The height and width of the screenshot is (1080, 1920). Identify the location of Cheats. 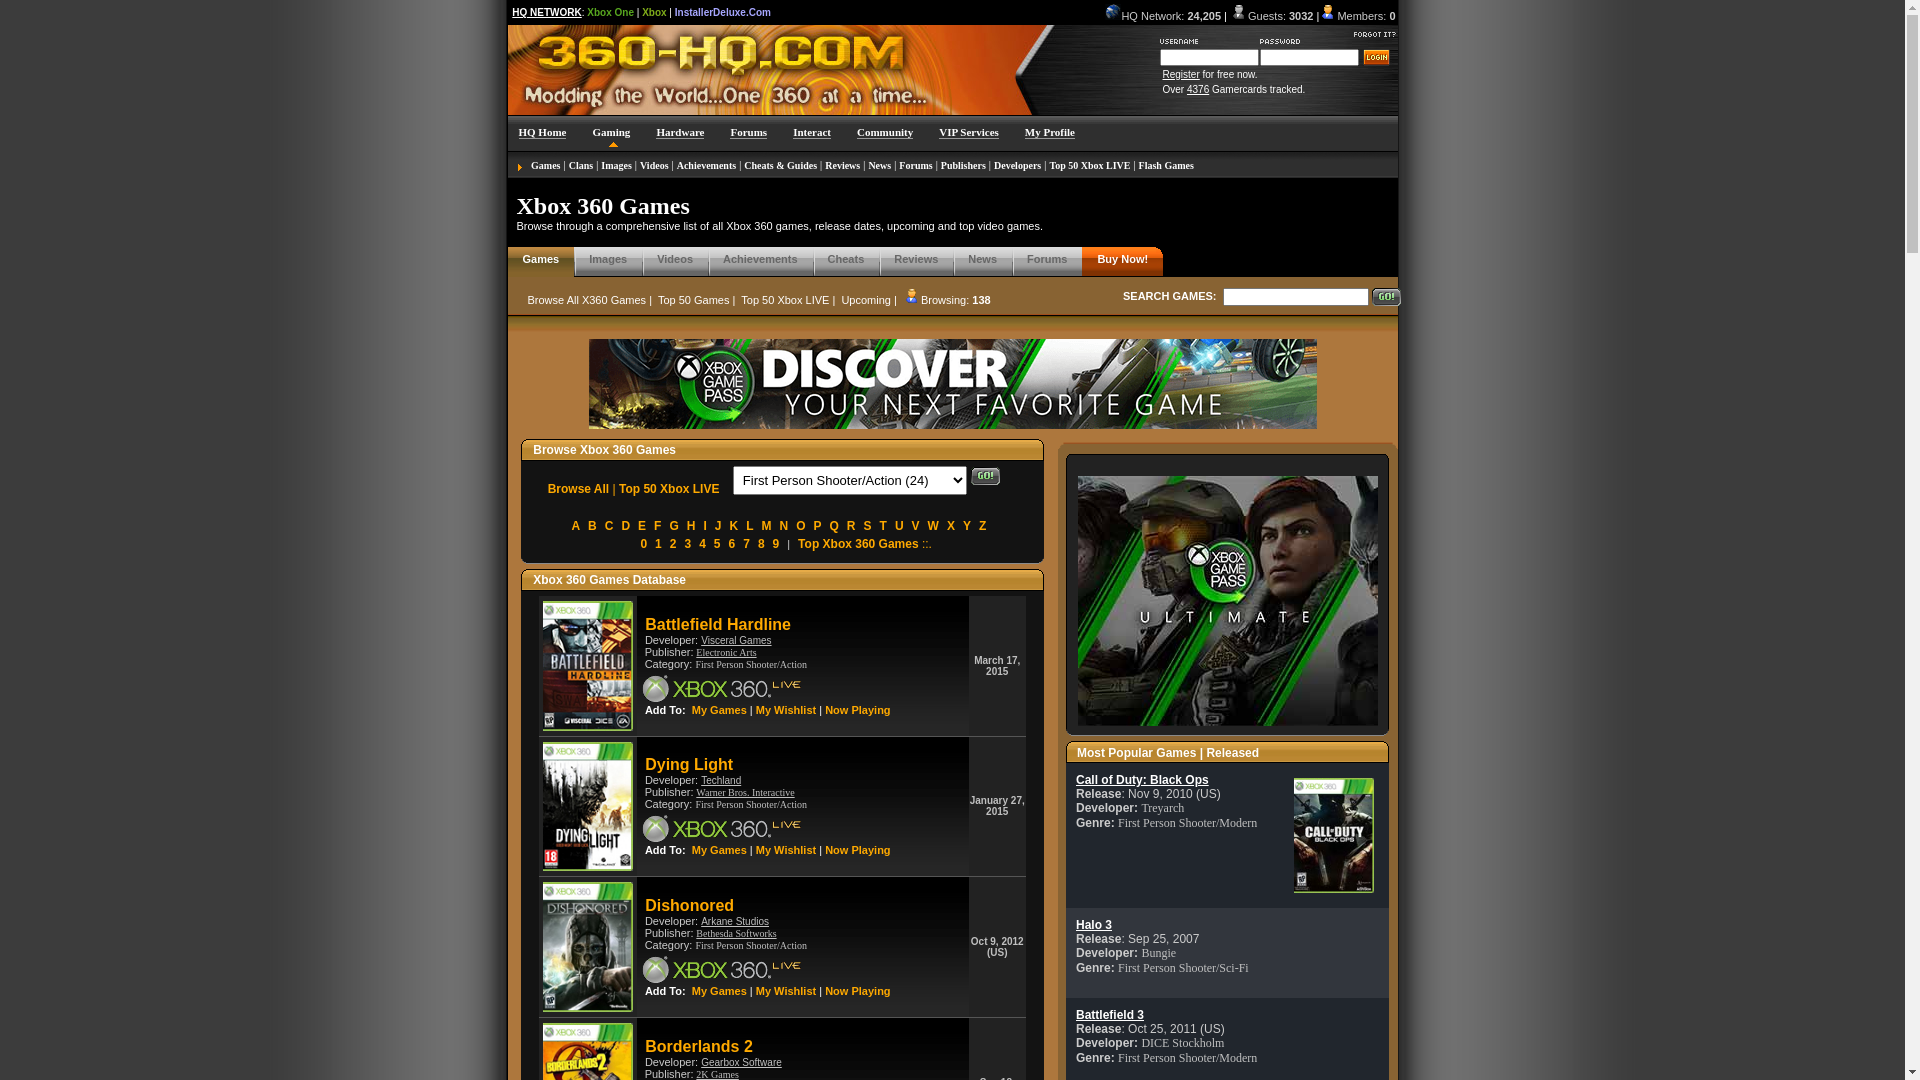
(846, 259).